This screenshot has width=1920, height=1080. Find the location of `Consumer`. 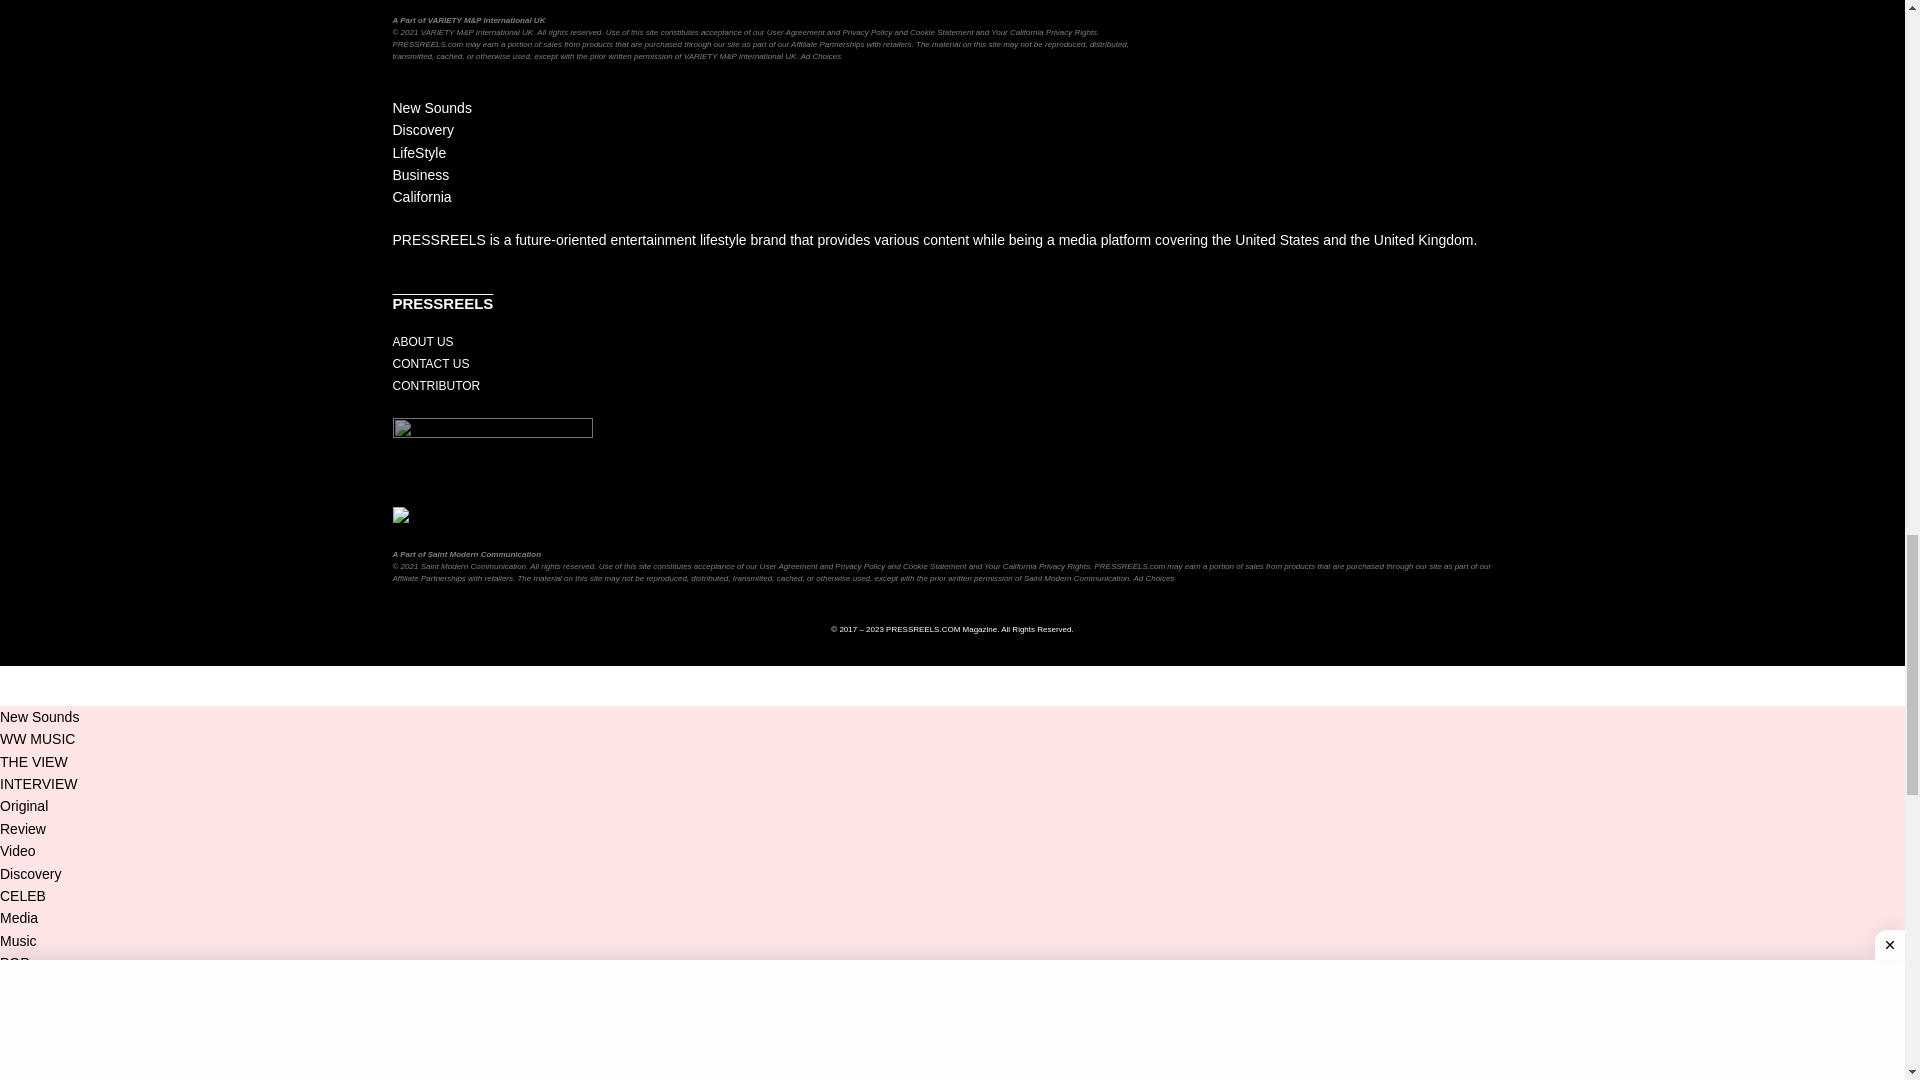

Consumer is located at coordinates (32, 232).